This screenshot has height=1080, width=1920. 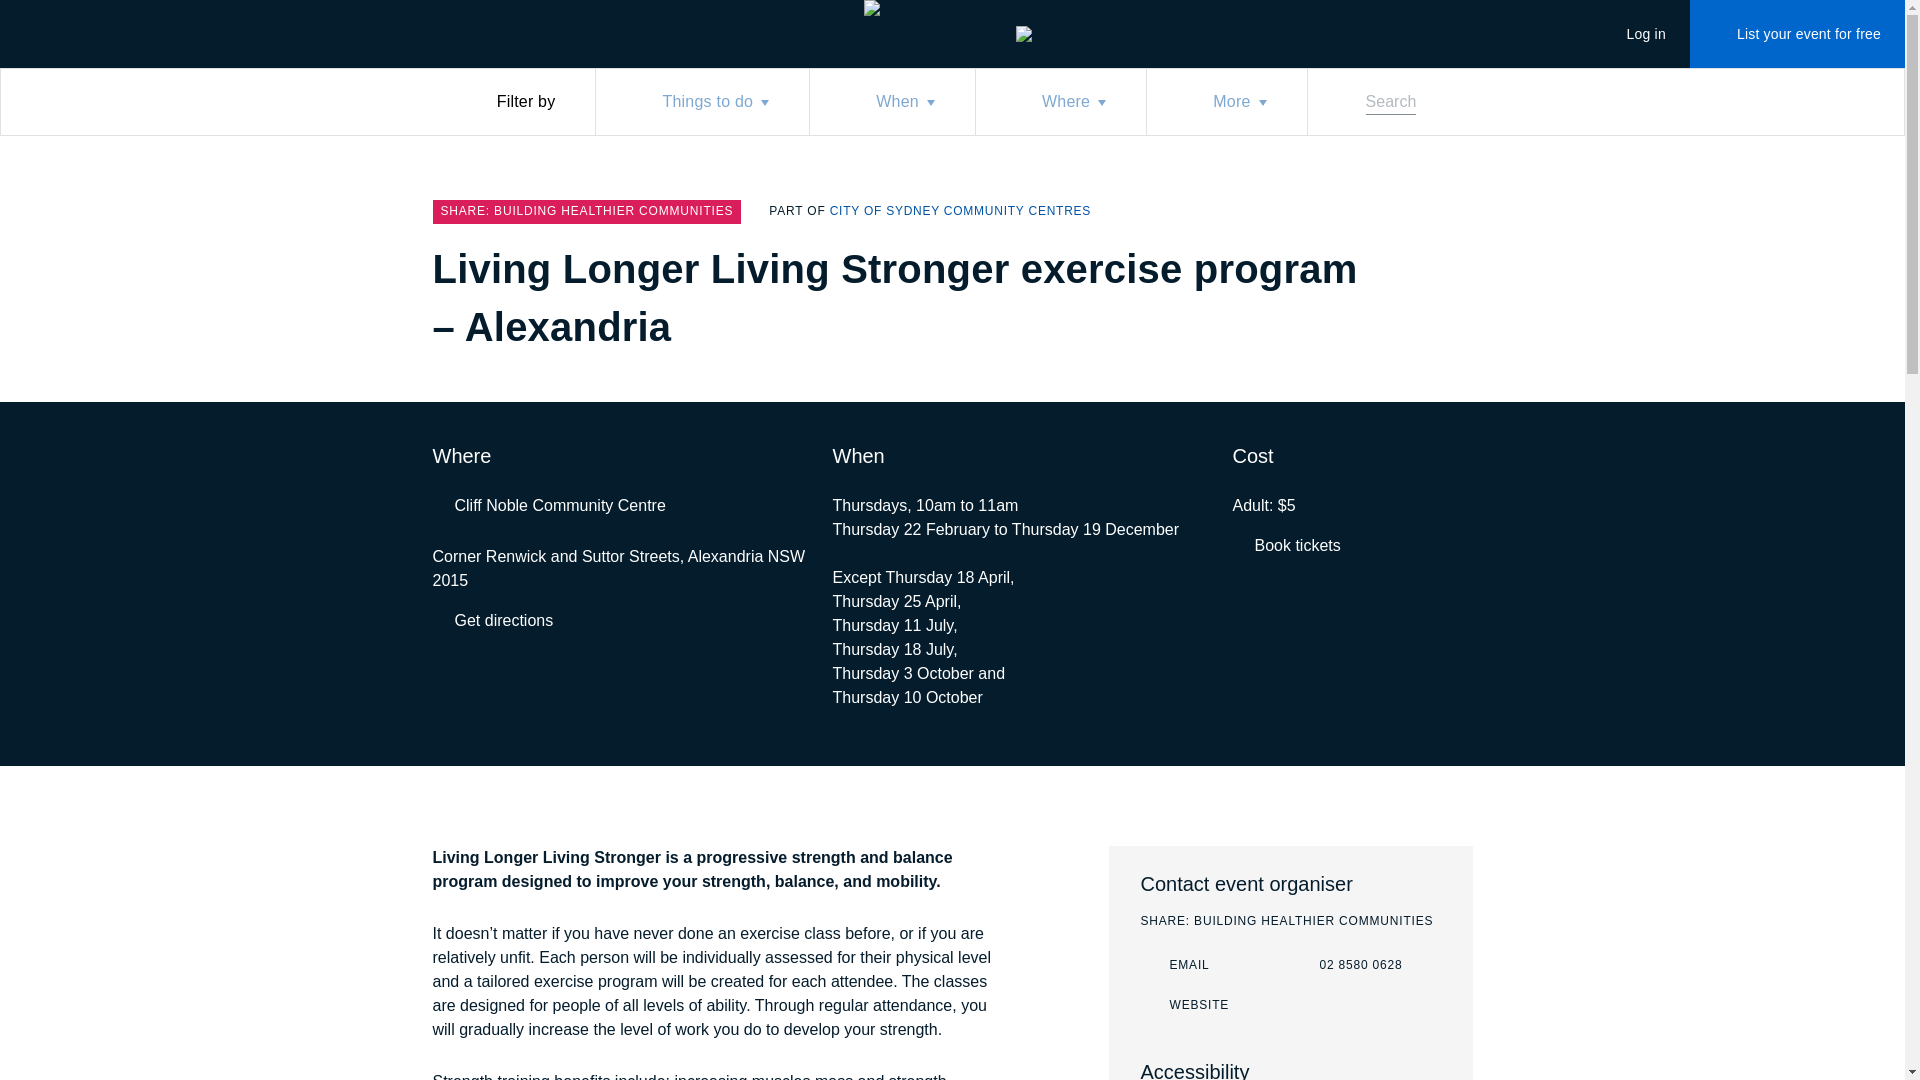 I want to click on Search, so click(x=1378, y=102).